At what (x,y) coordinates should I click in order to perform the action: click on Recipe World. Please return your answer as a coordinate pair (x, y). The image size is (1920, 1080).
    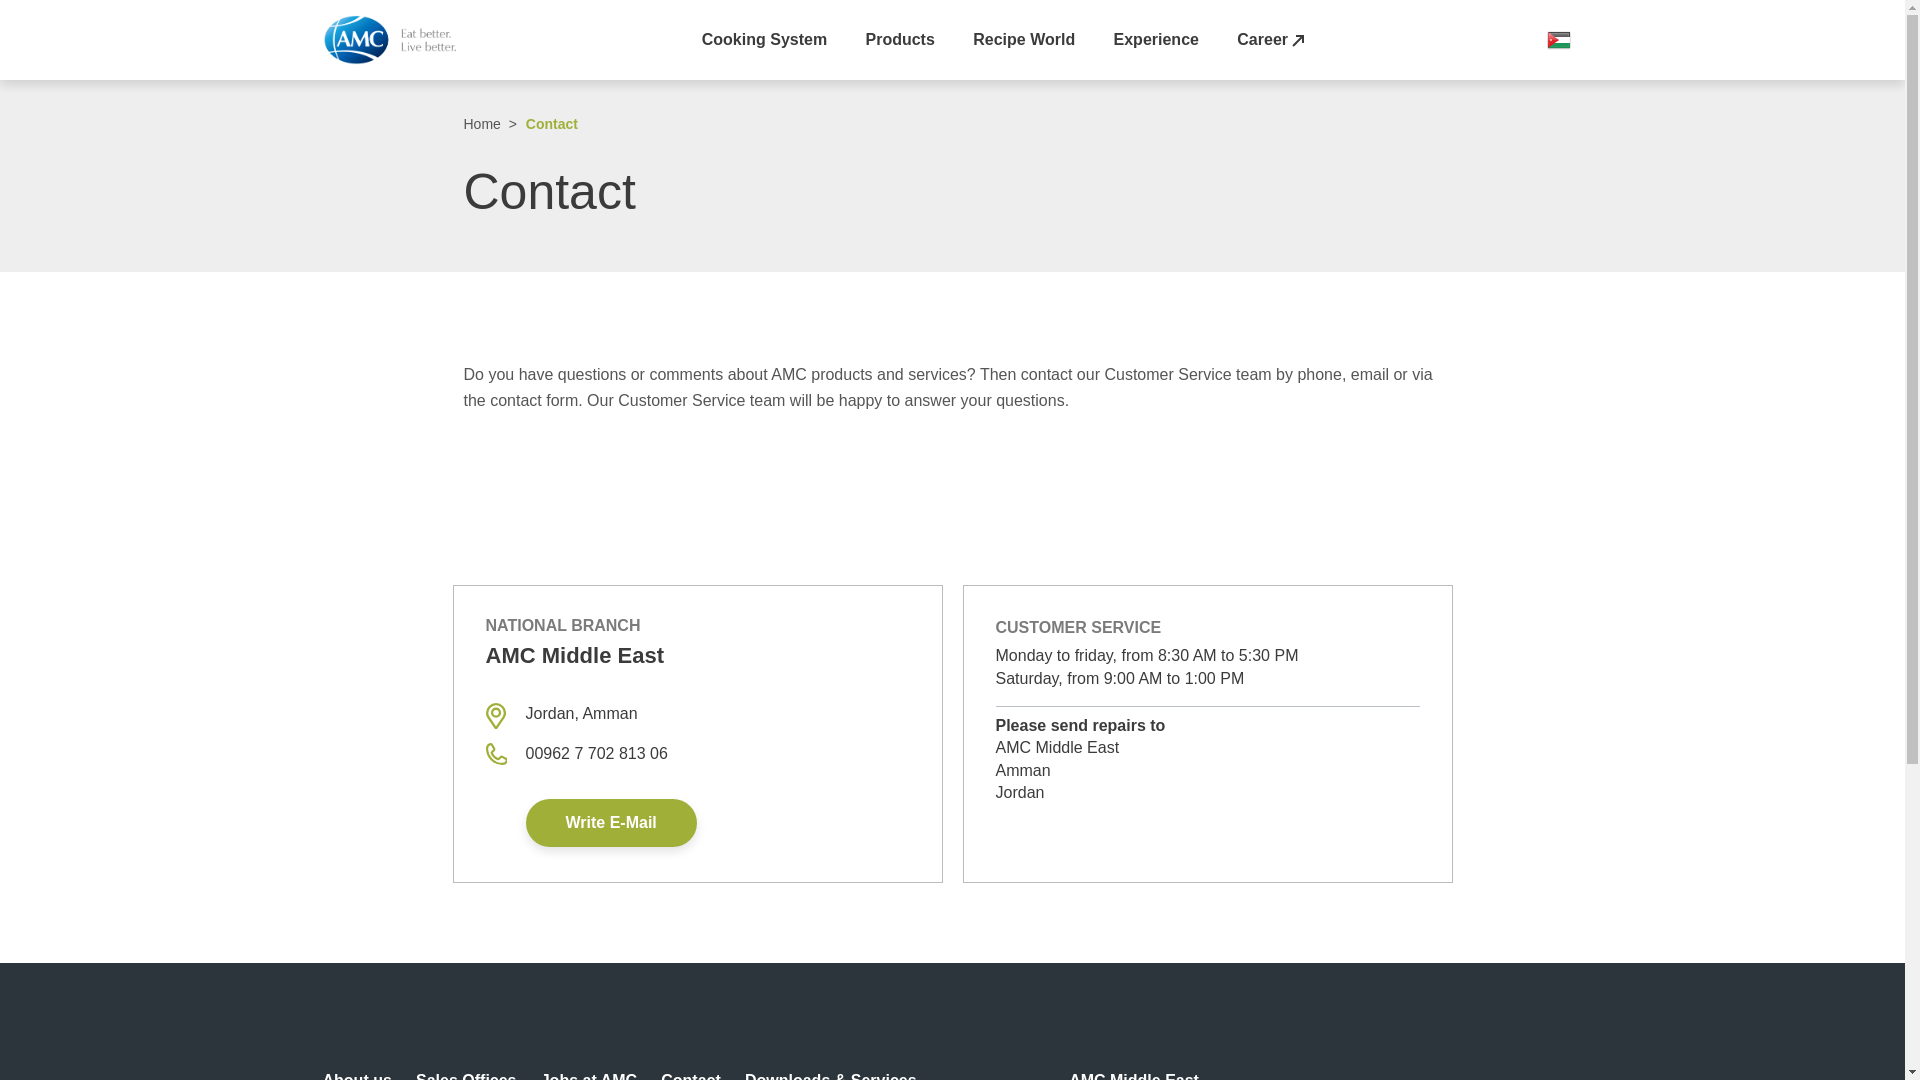
    Looking at the image, I should click on (1024, 40).